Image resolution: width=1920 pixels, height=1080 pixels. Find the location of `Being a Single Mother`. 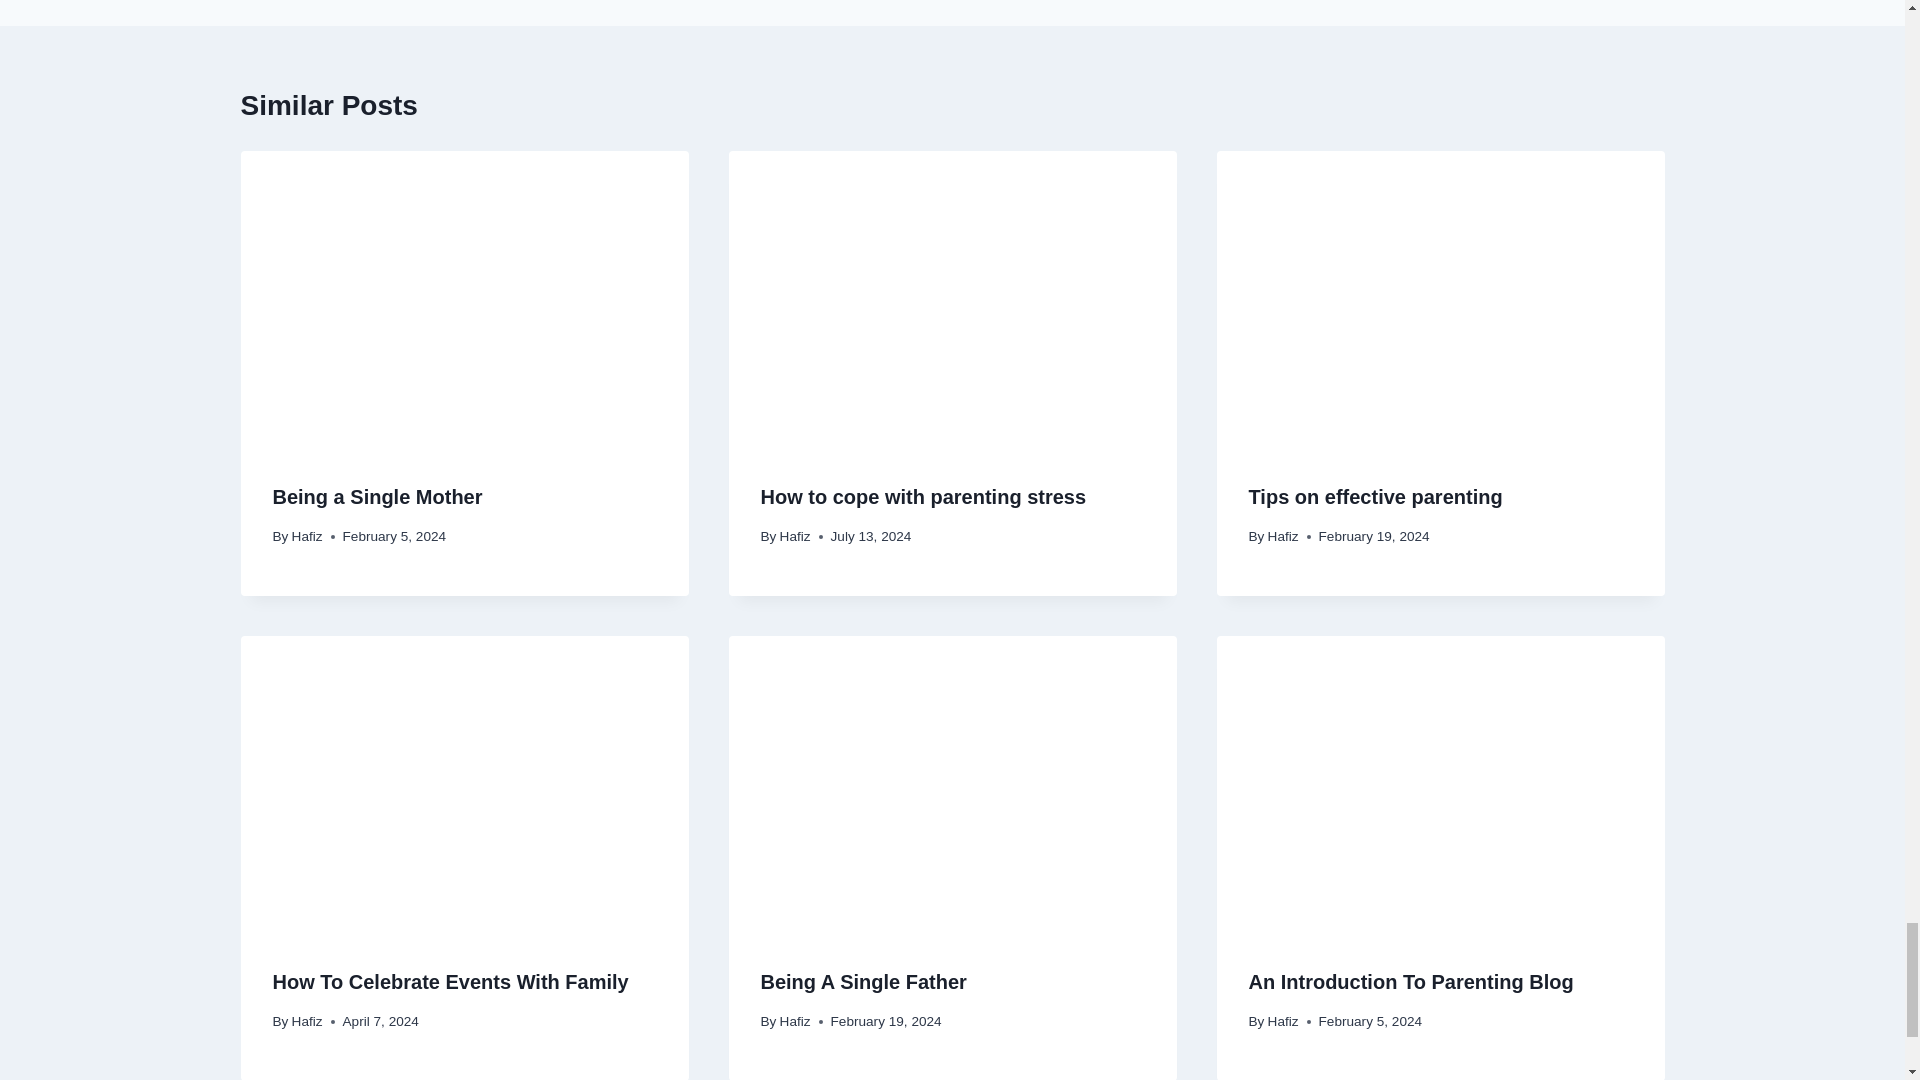

Being a Single Mother is located at coordinates (376, 496).